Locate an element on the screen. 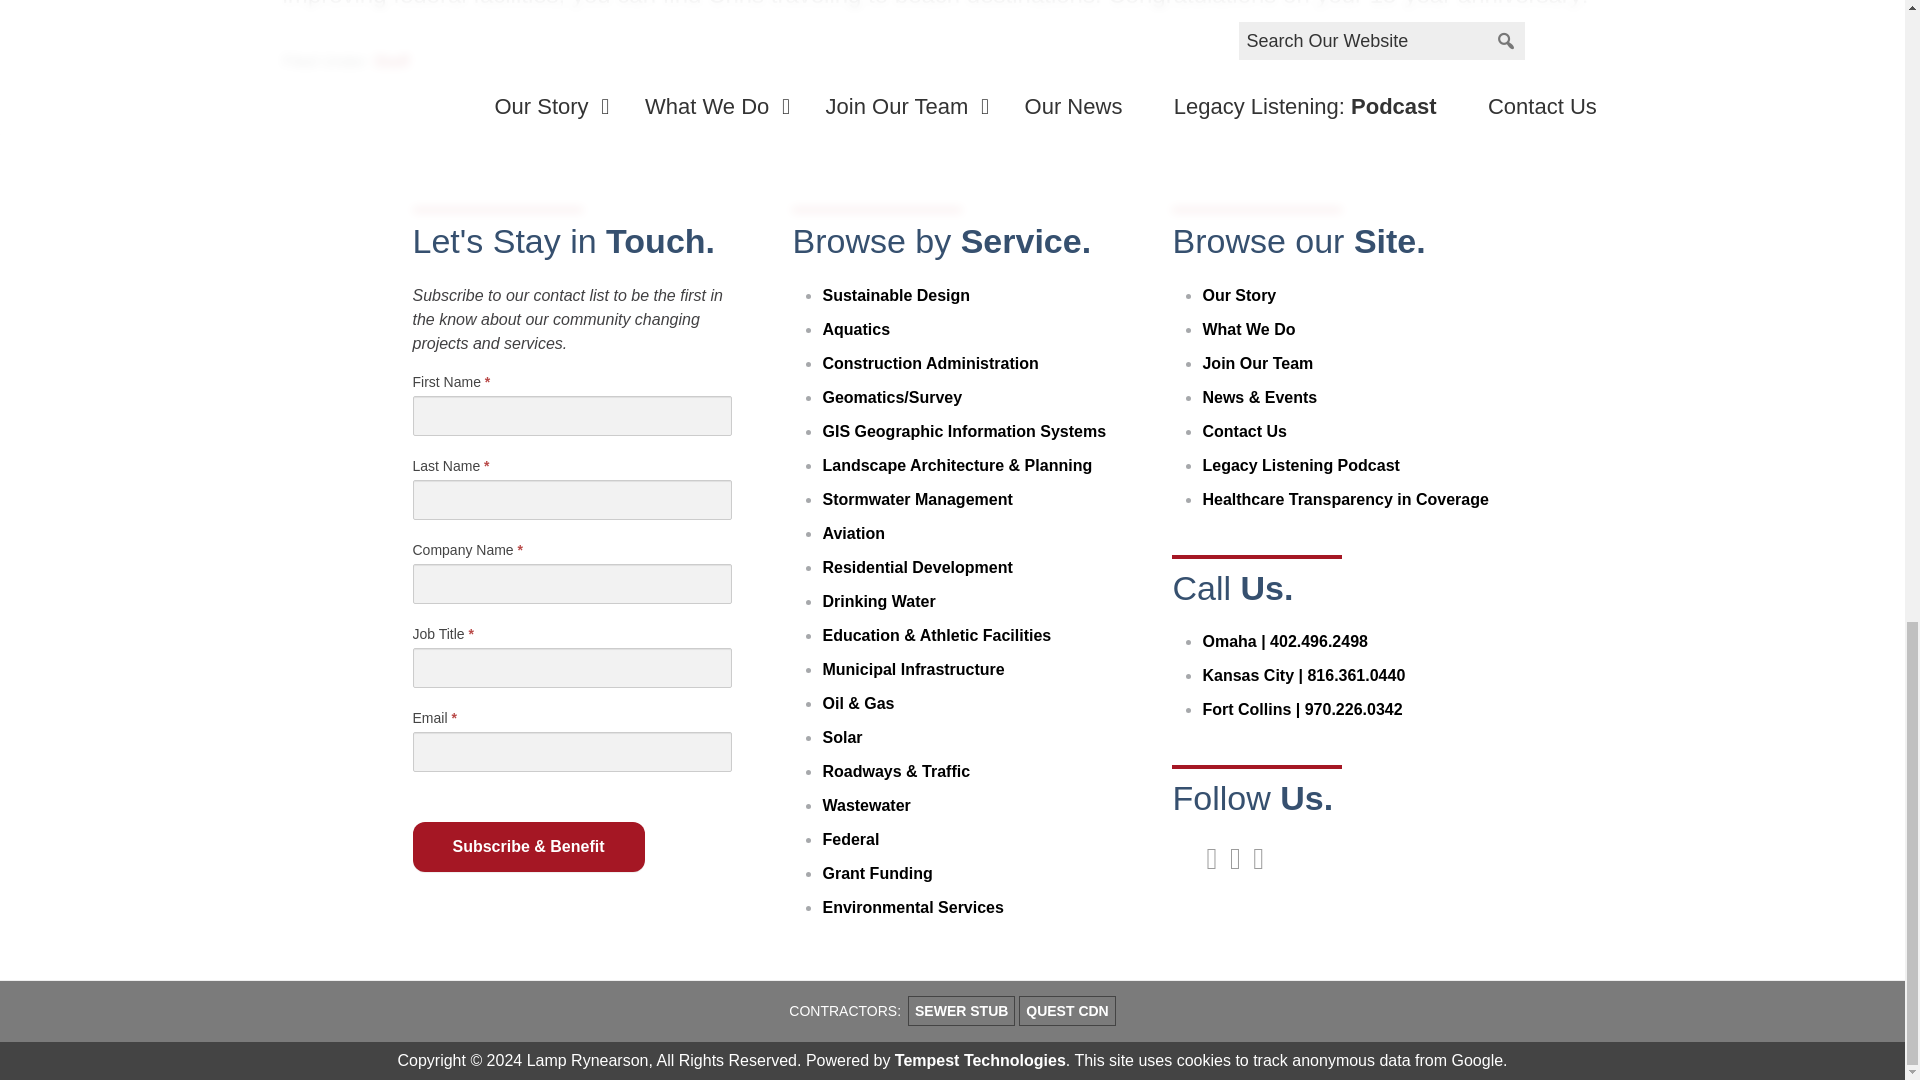 This screenshot has height=1080, width=1920. Aquatics is located at coordinates (856, 329).